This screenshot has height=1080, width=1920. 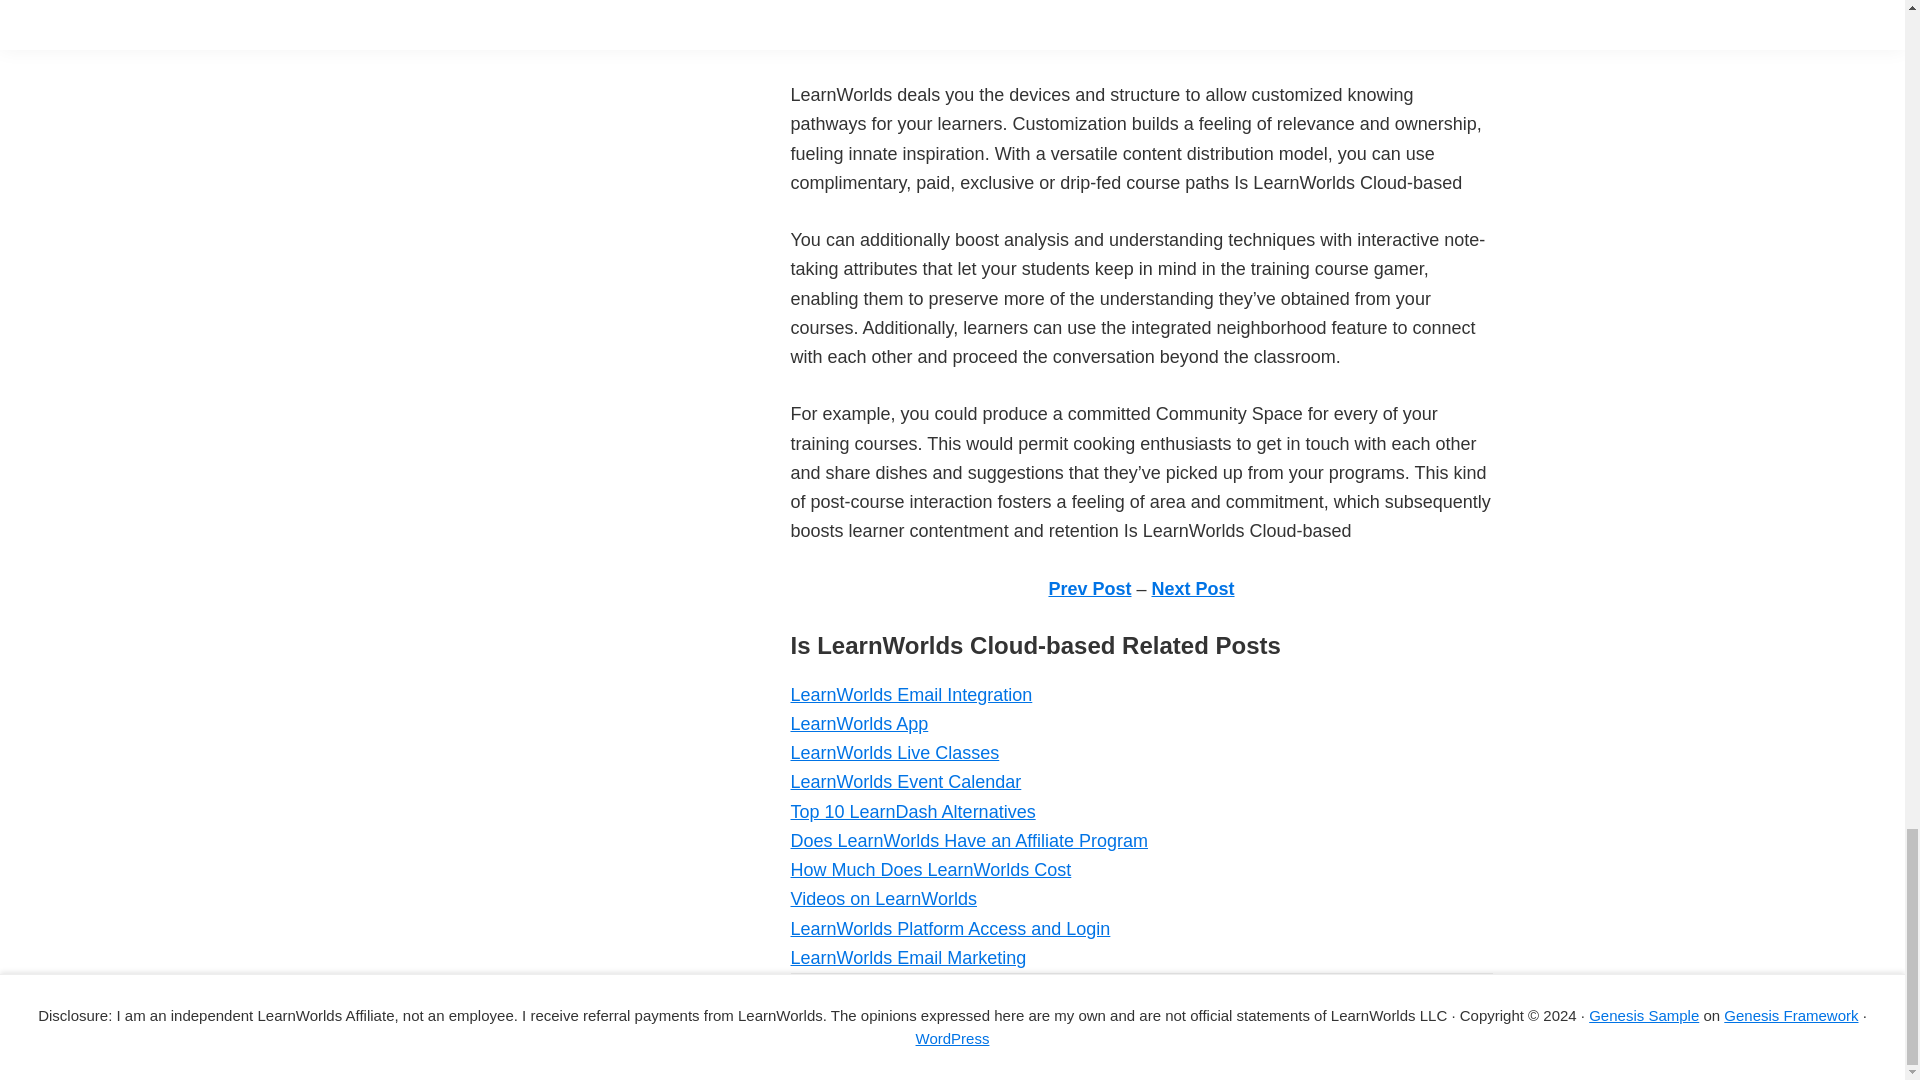 What do you see at coordinates (907, 958) in the screenshot?
I see `LearnWorlds Email Marketing` at bounding box center [907, 958].